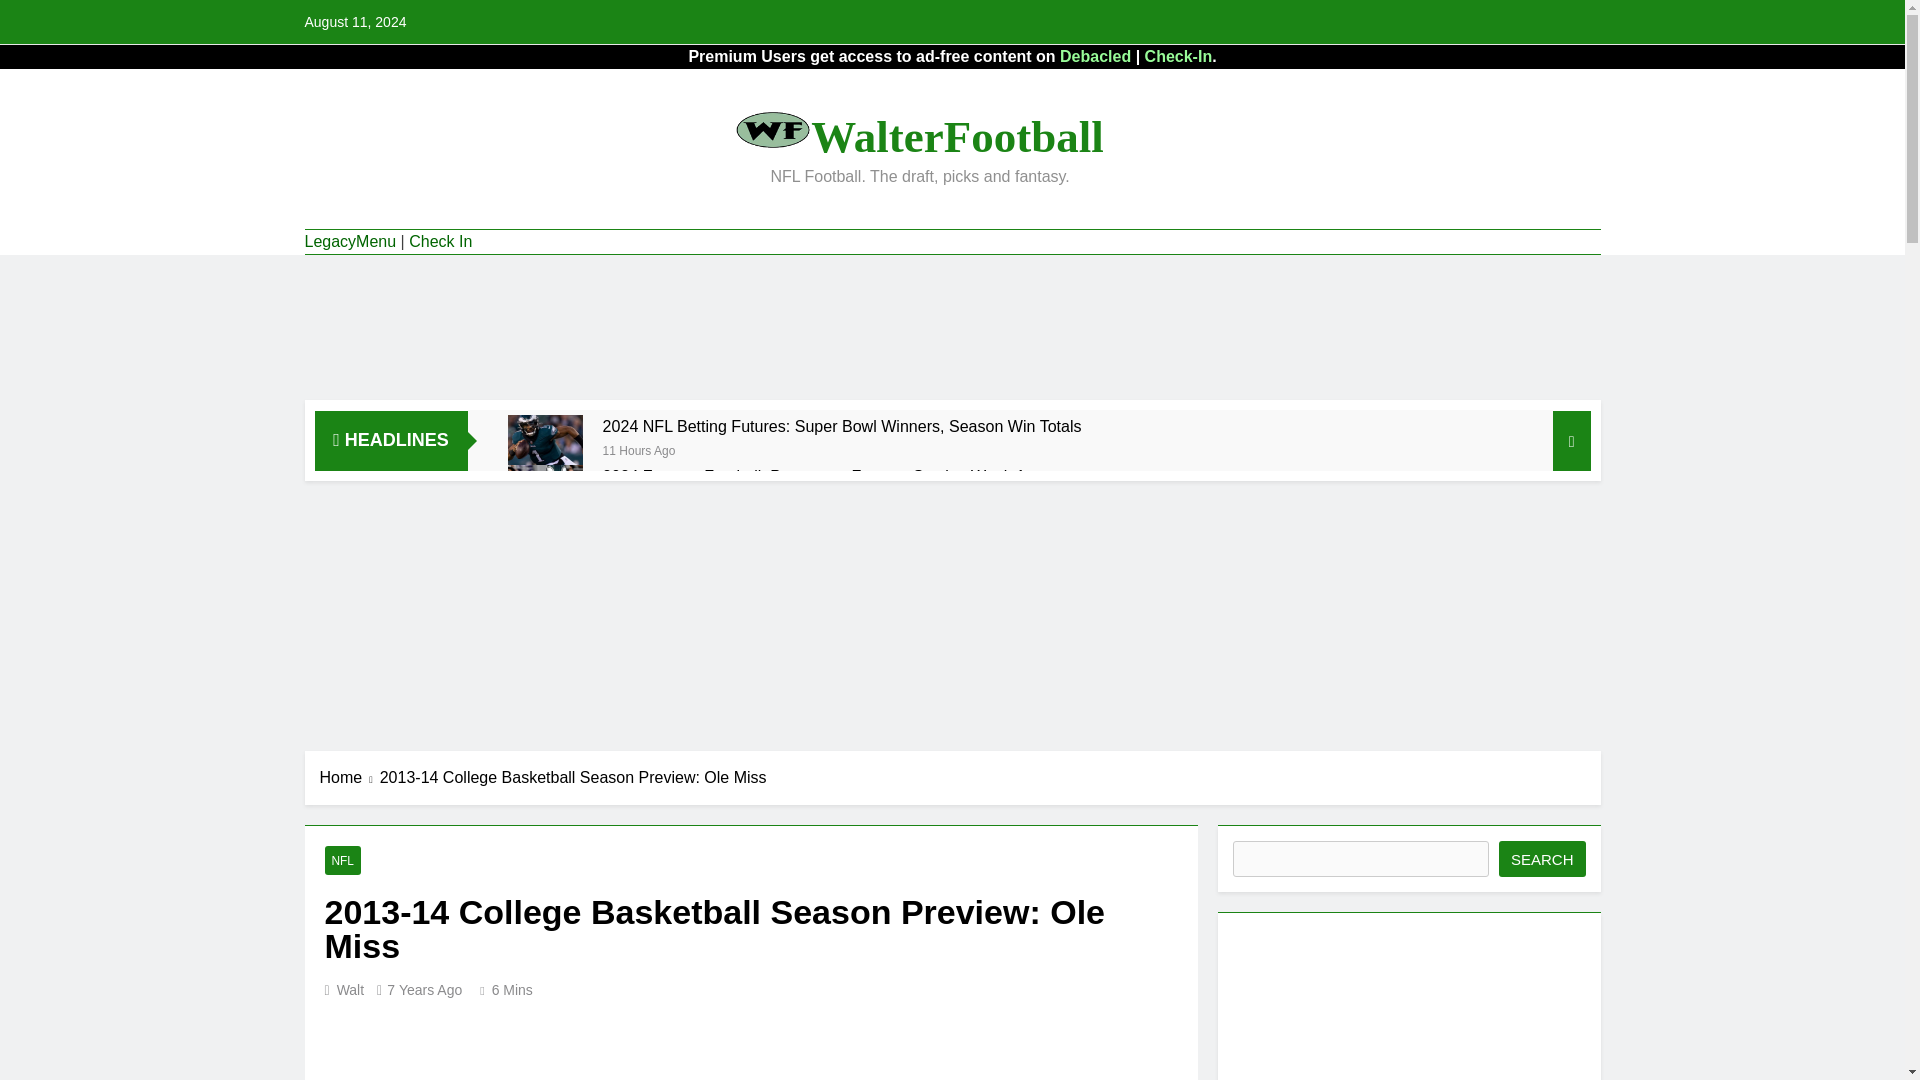 The width and height of the screenshot is (1920, 1080). What do you see at coordinates (349, 242) in the screenshot?
I see `LegacyMenu` at bounding box center [349, 242].